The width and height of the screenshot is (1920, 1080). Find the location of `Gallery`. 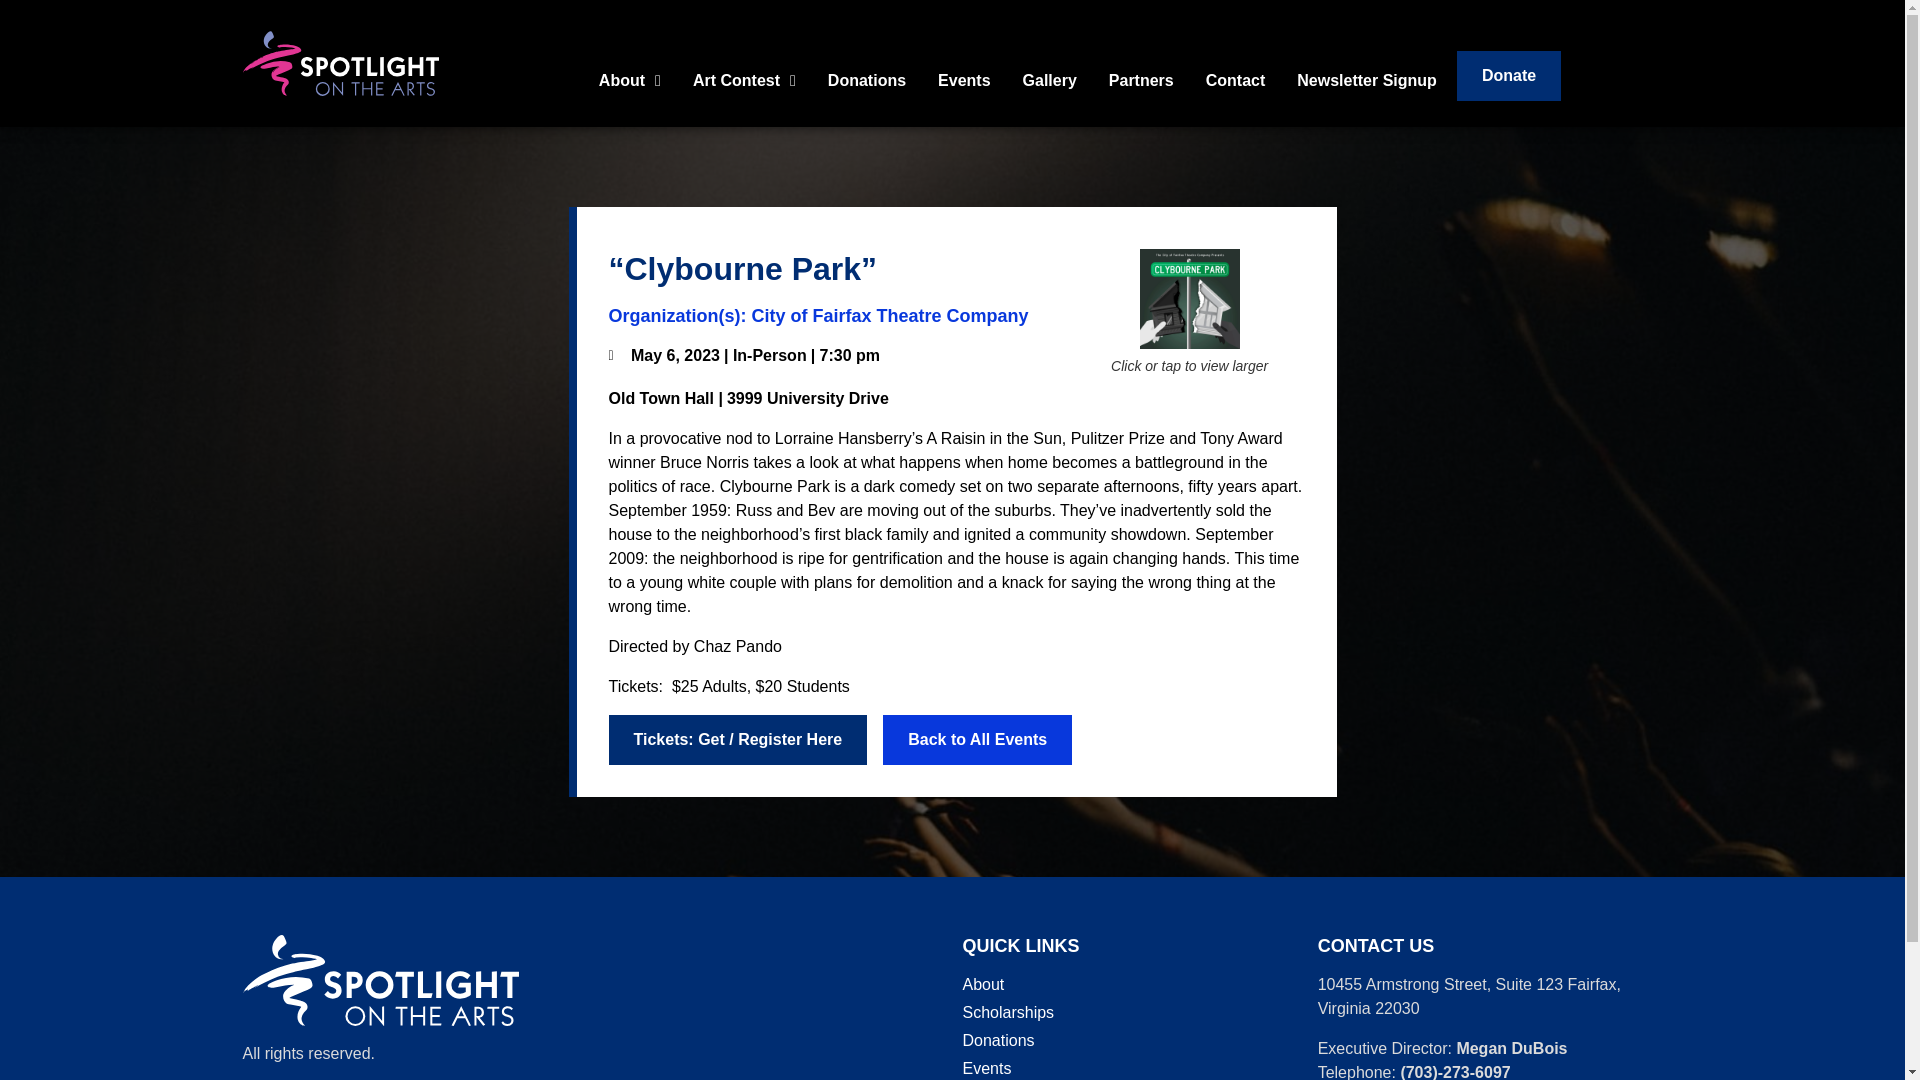

Gallery is located at coordinates (1050, 80).